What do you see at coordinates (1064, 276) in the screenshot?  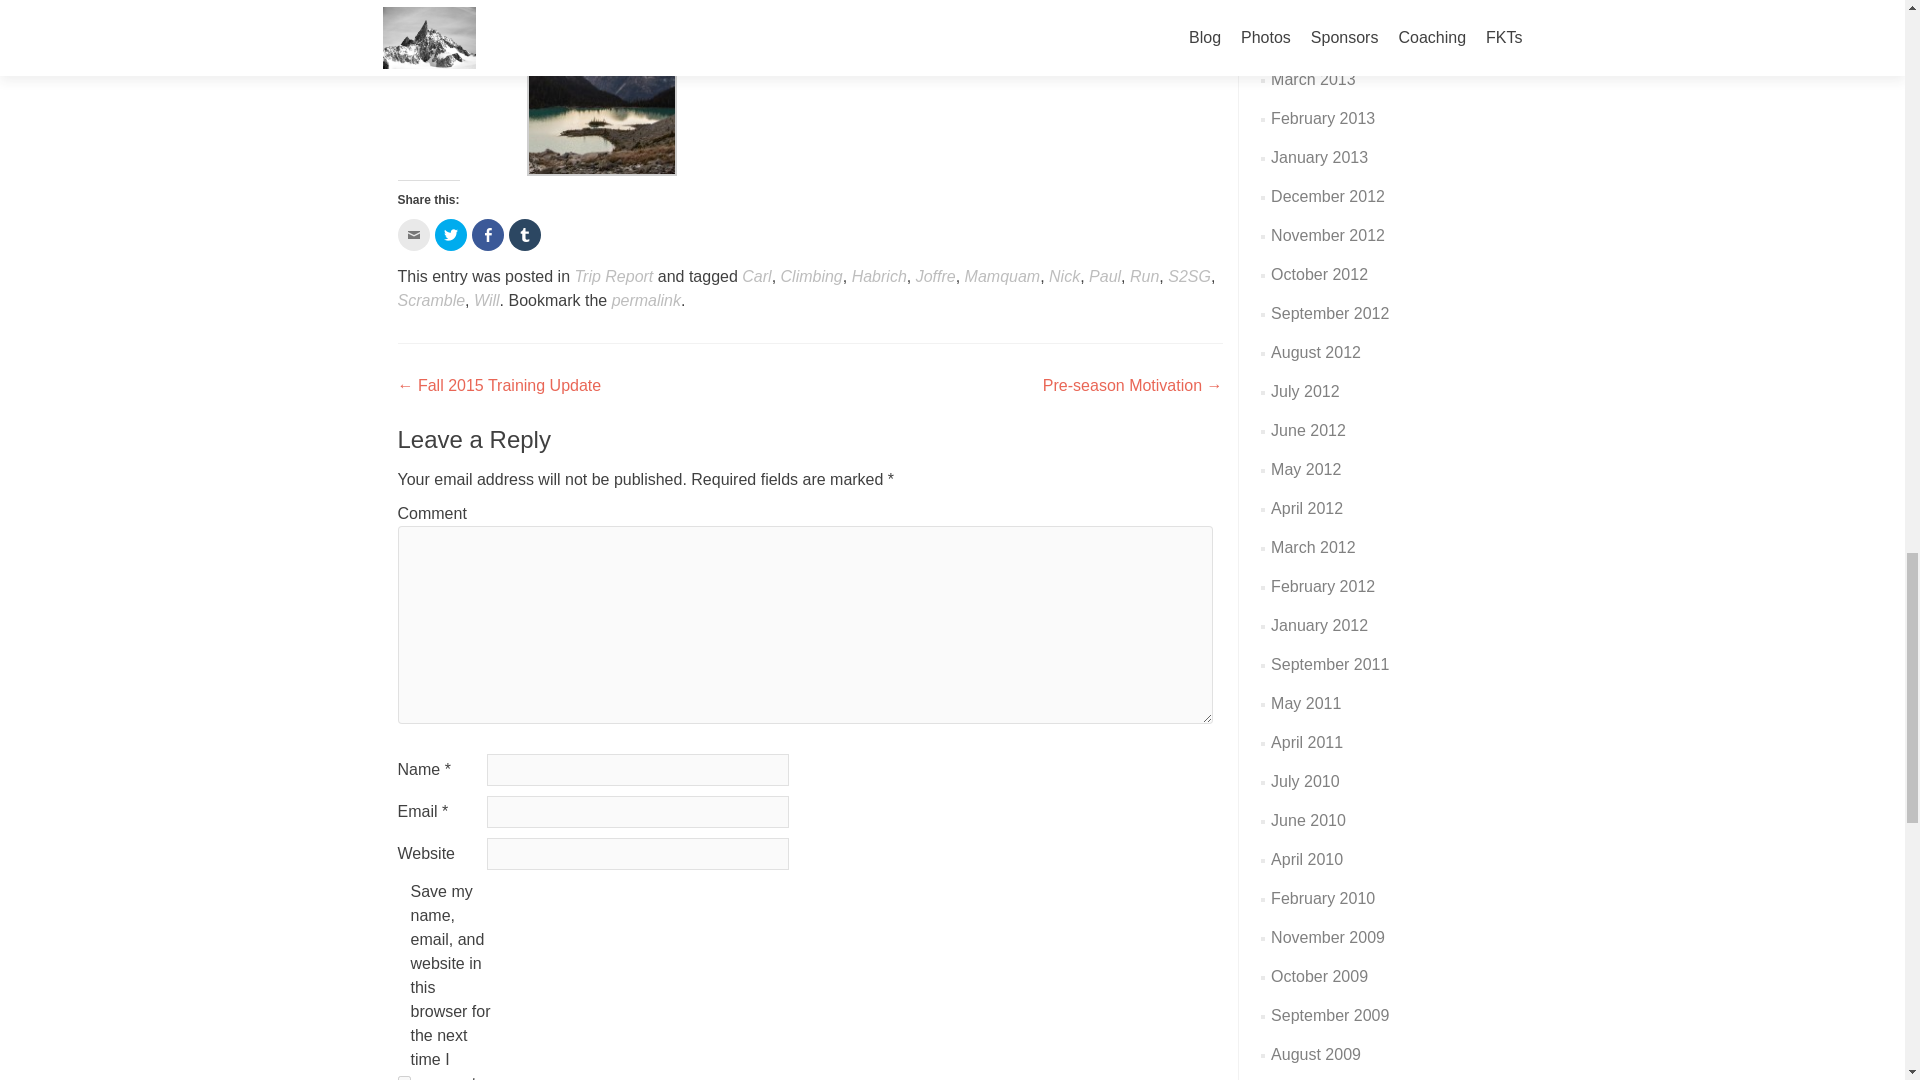 I see `Nick` at bounding box center [1064, 276].